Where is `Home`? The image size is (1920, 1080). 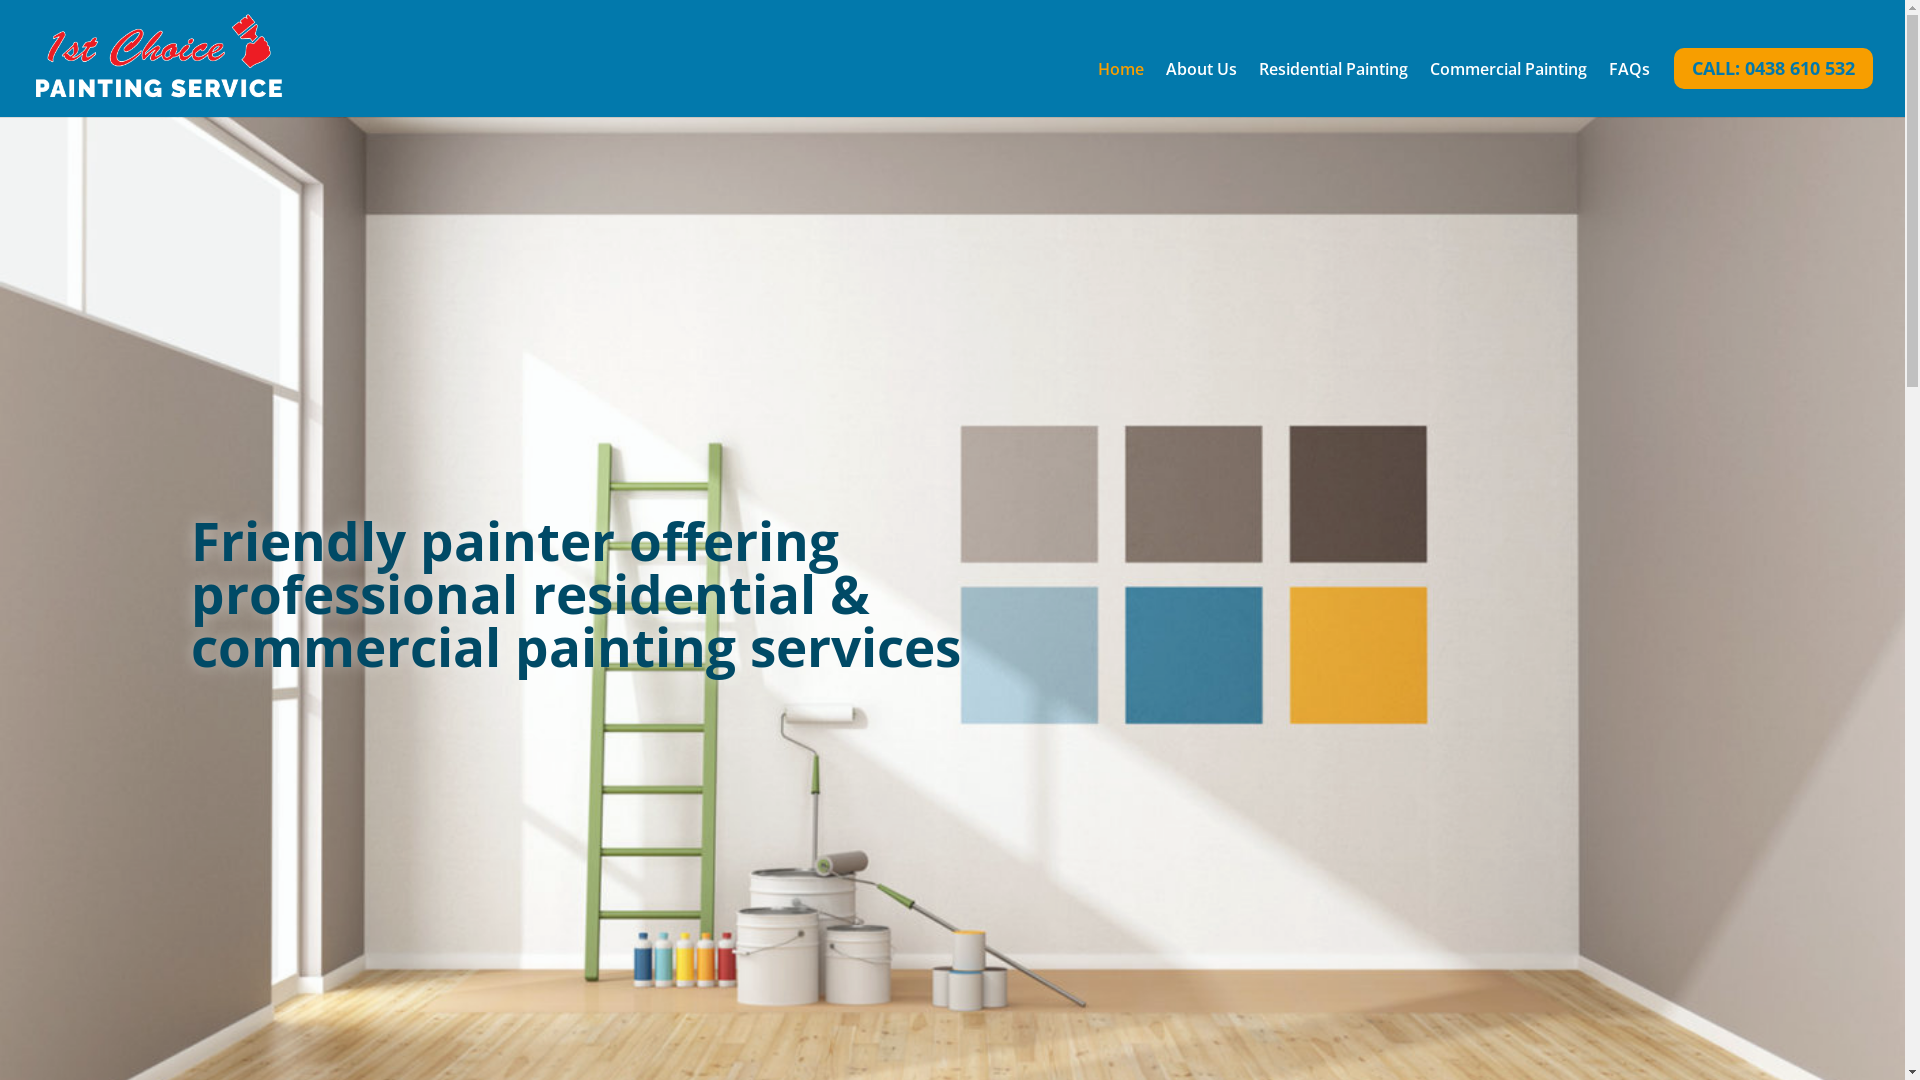
Home is located at coordinates (1121, 82).